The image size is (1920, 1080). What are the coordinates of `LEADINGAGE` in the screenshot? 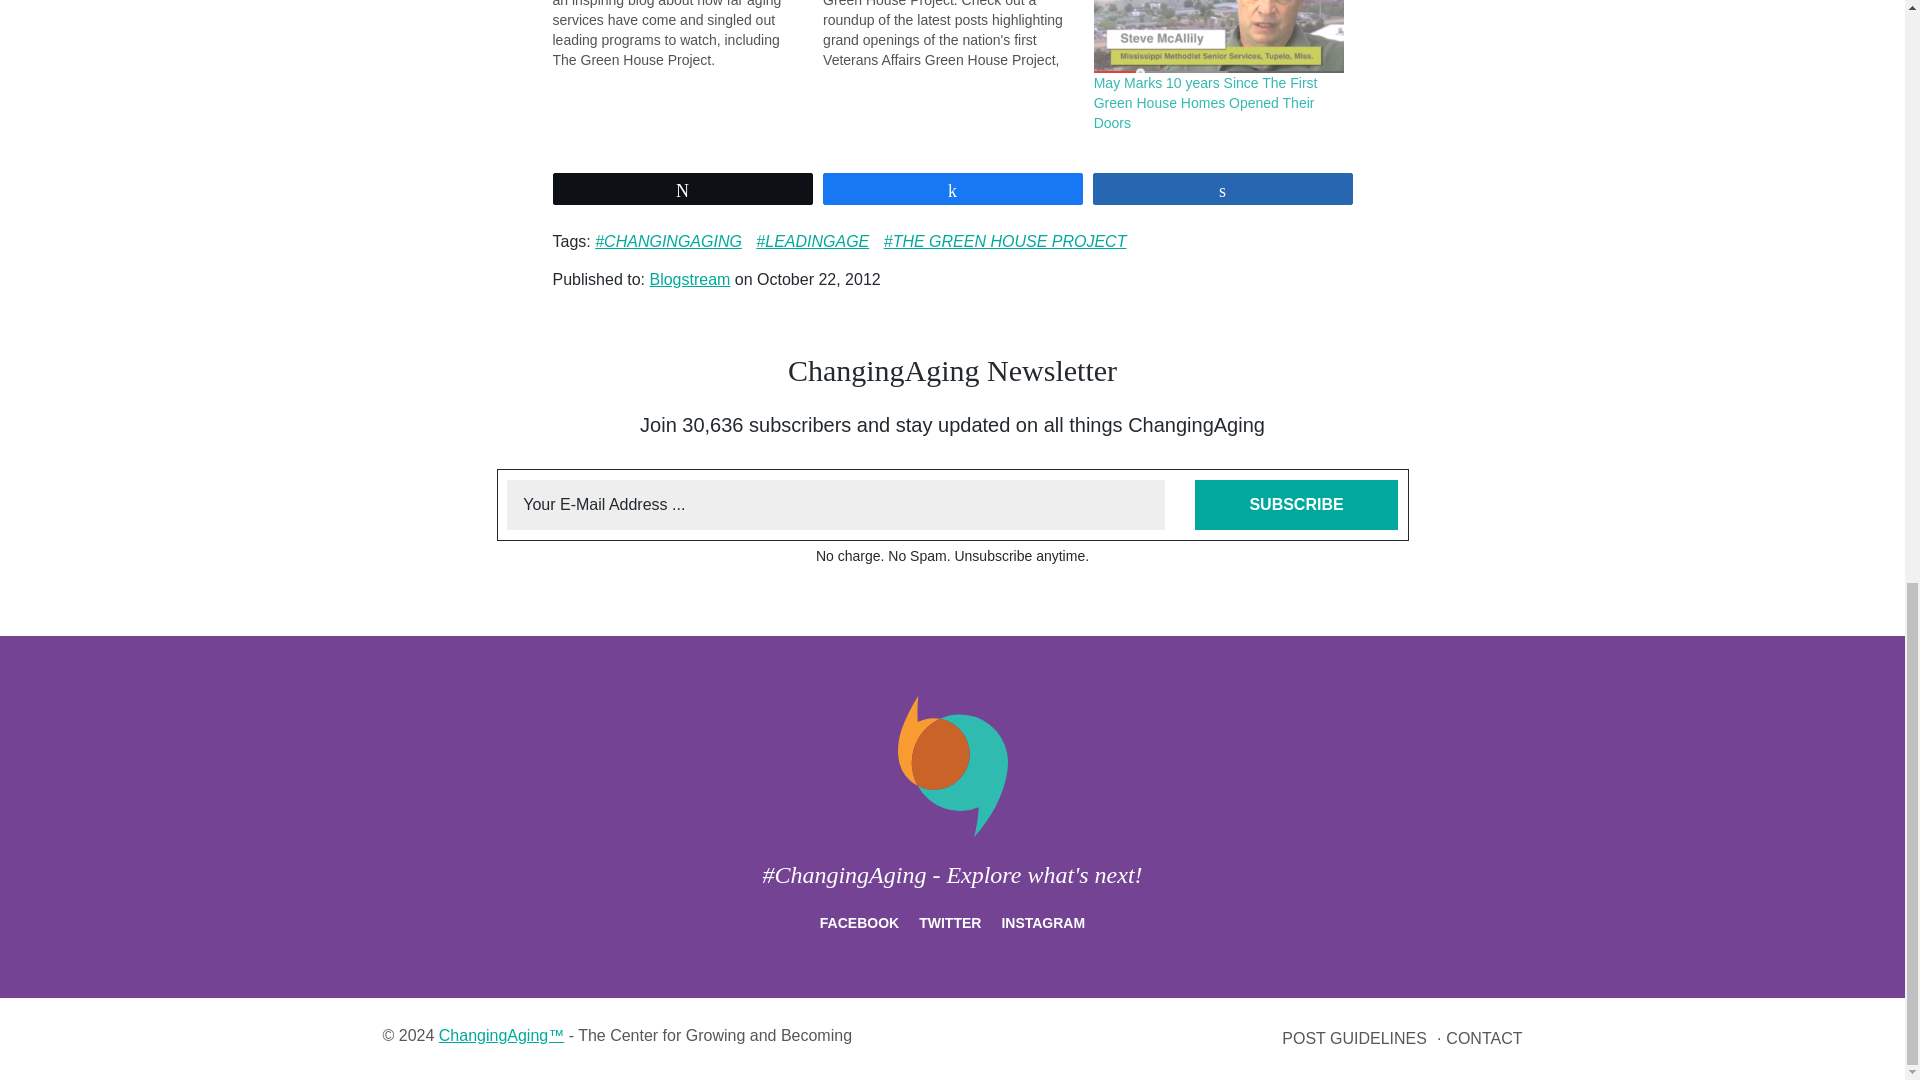 It's located at (812, 241).